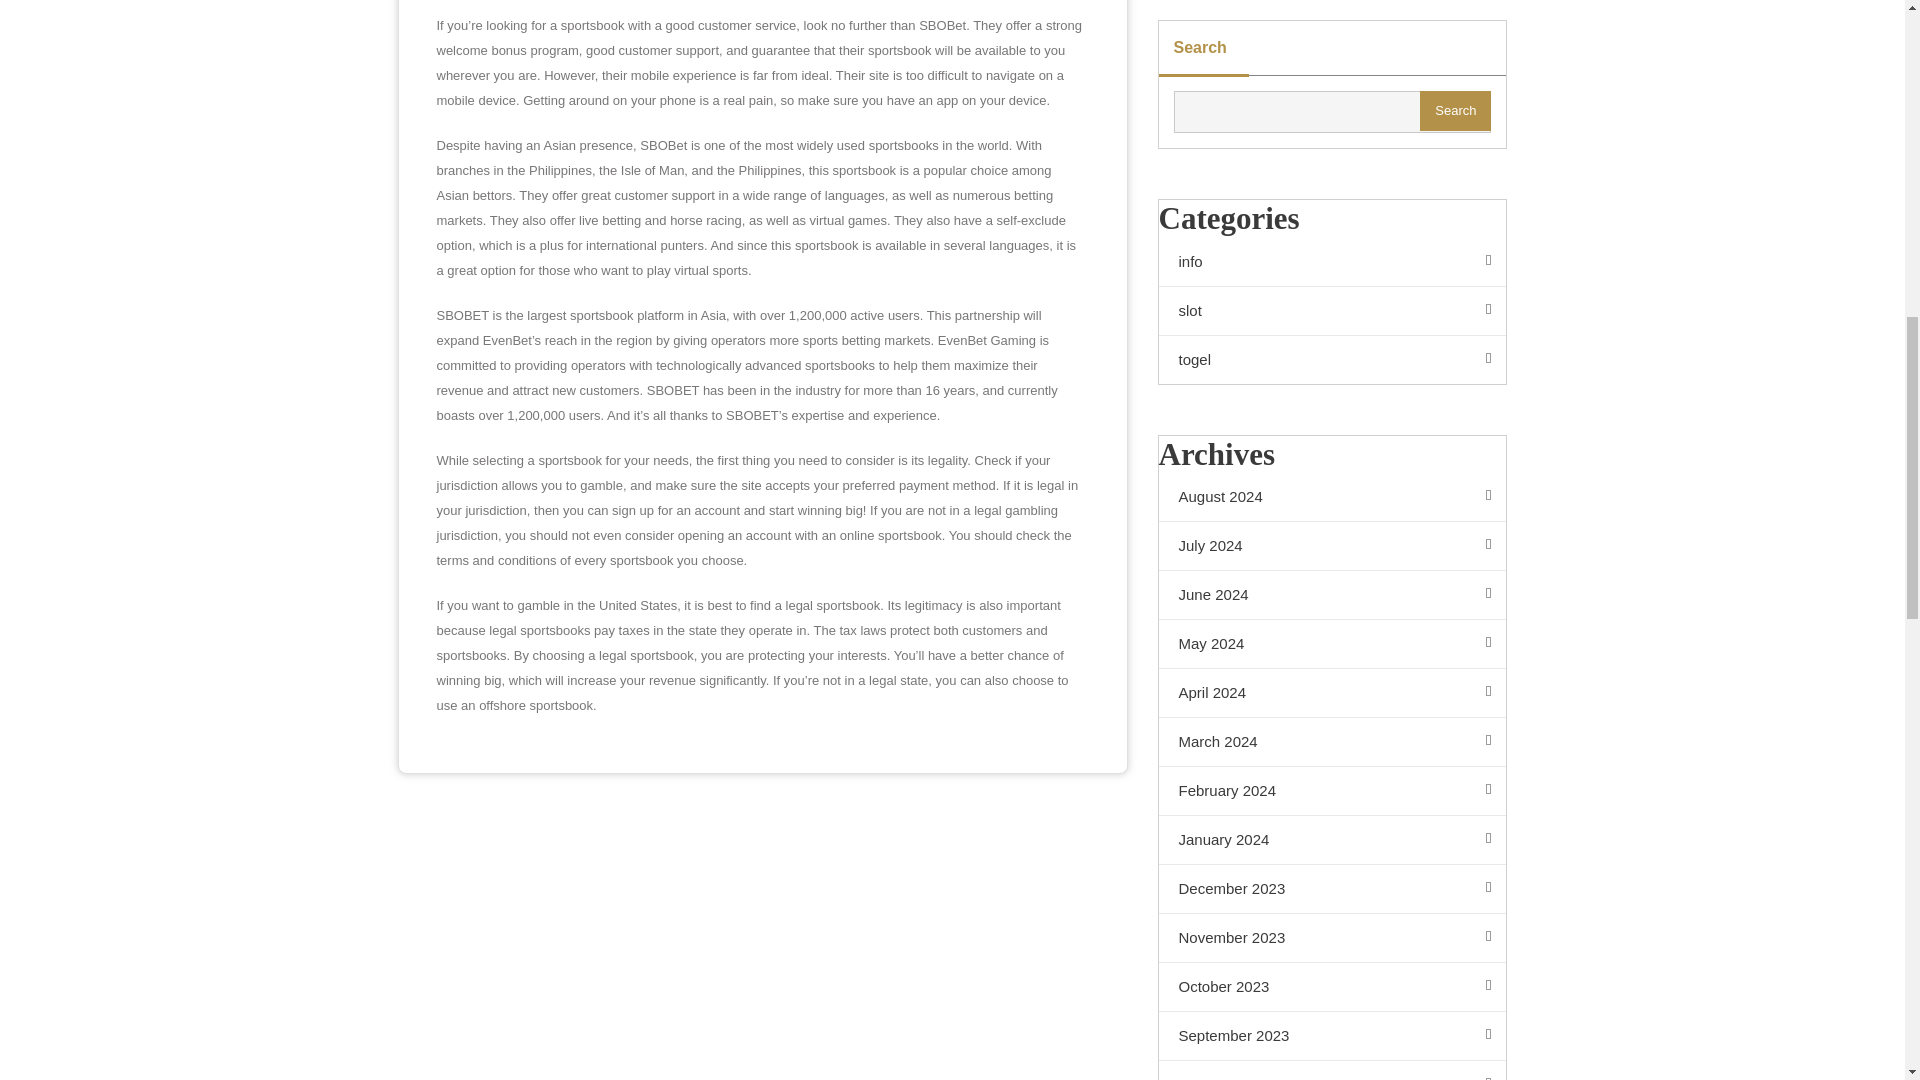 This screenshot has height=1080, width=1920. What do you see at coordinates (1331, 889) in the screenshot?
I see `December 2023` at bounding box center [1331, 889].